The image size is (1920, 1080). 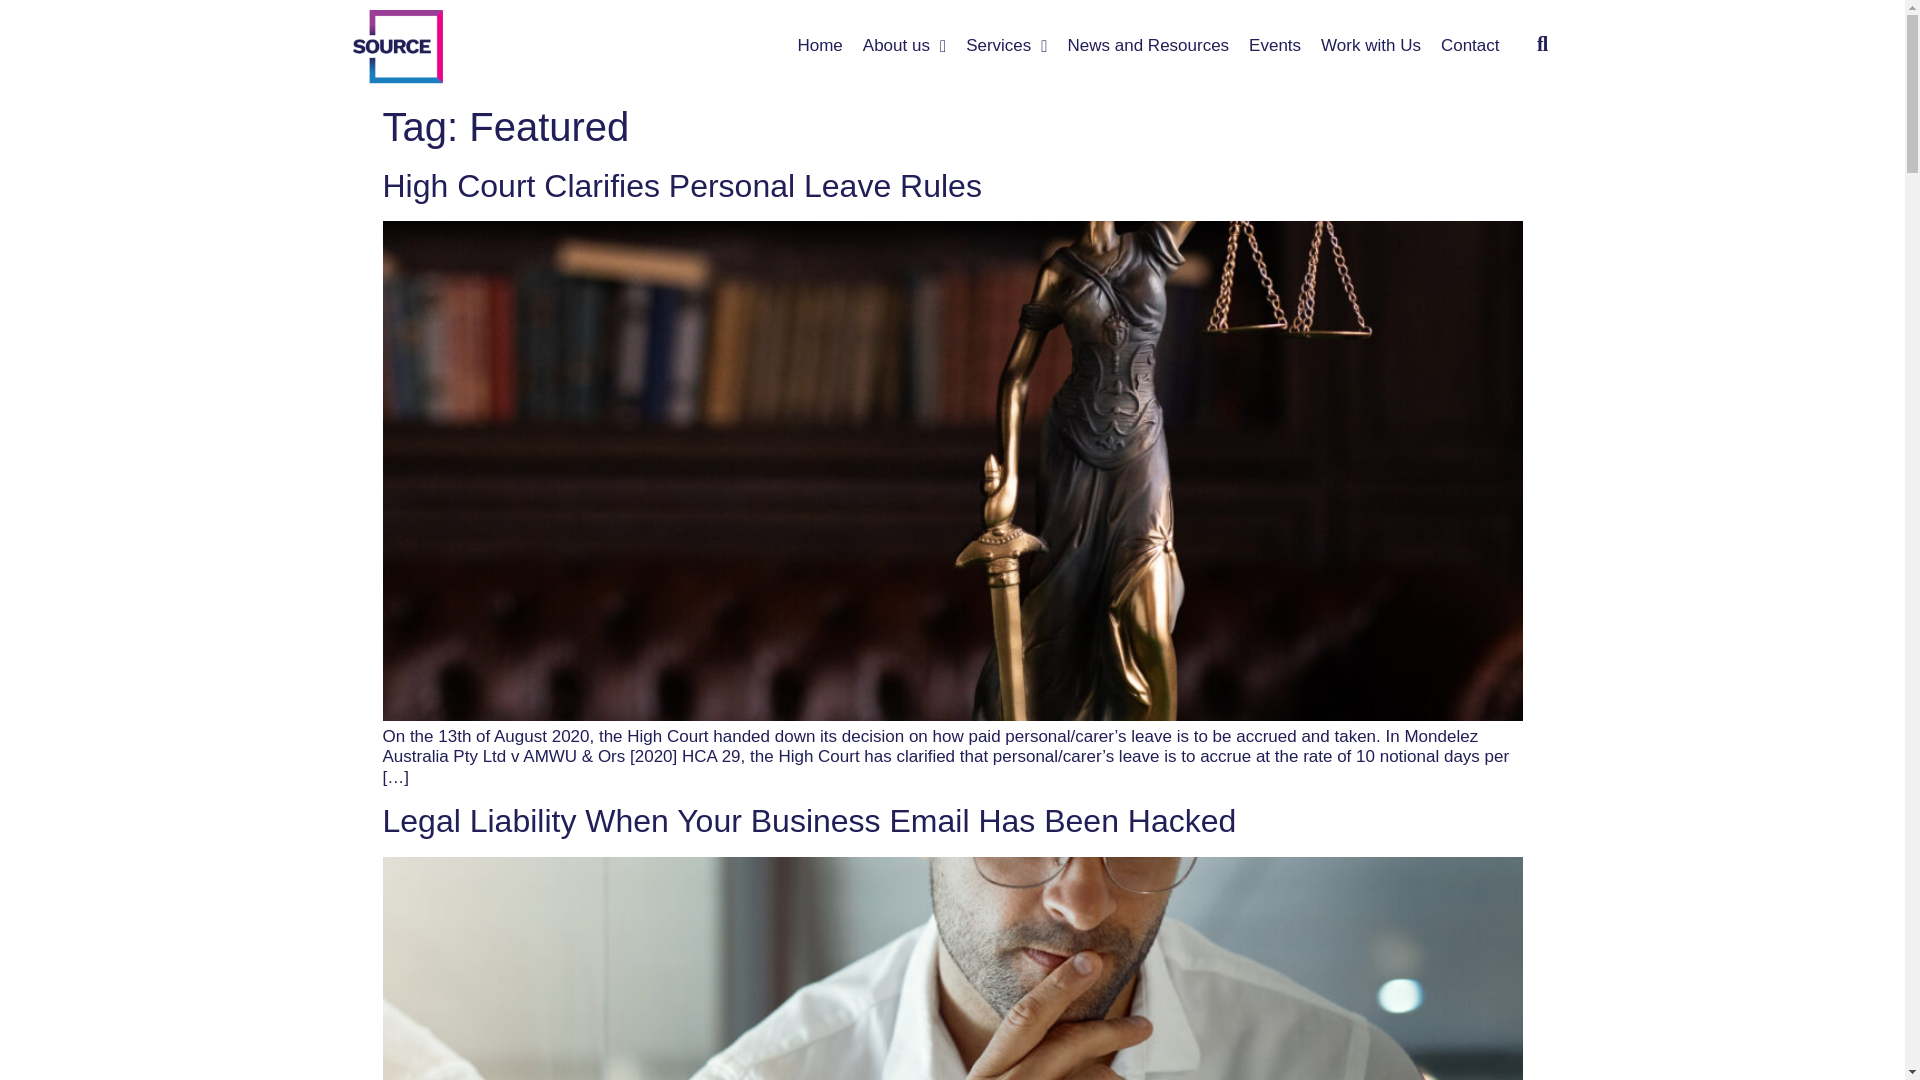 What do you see at coordinates (1006, 46) in the screenshot?
I see `Services` at bounding box center [1006, 46].